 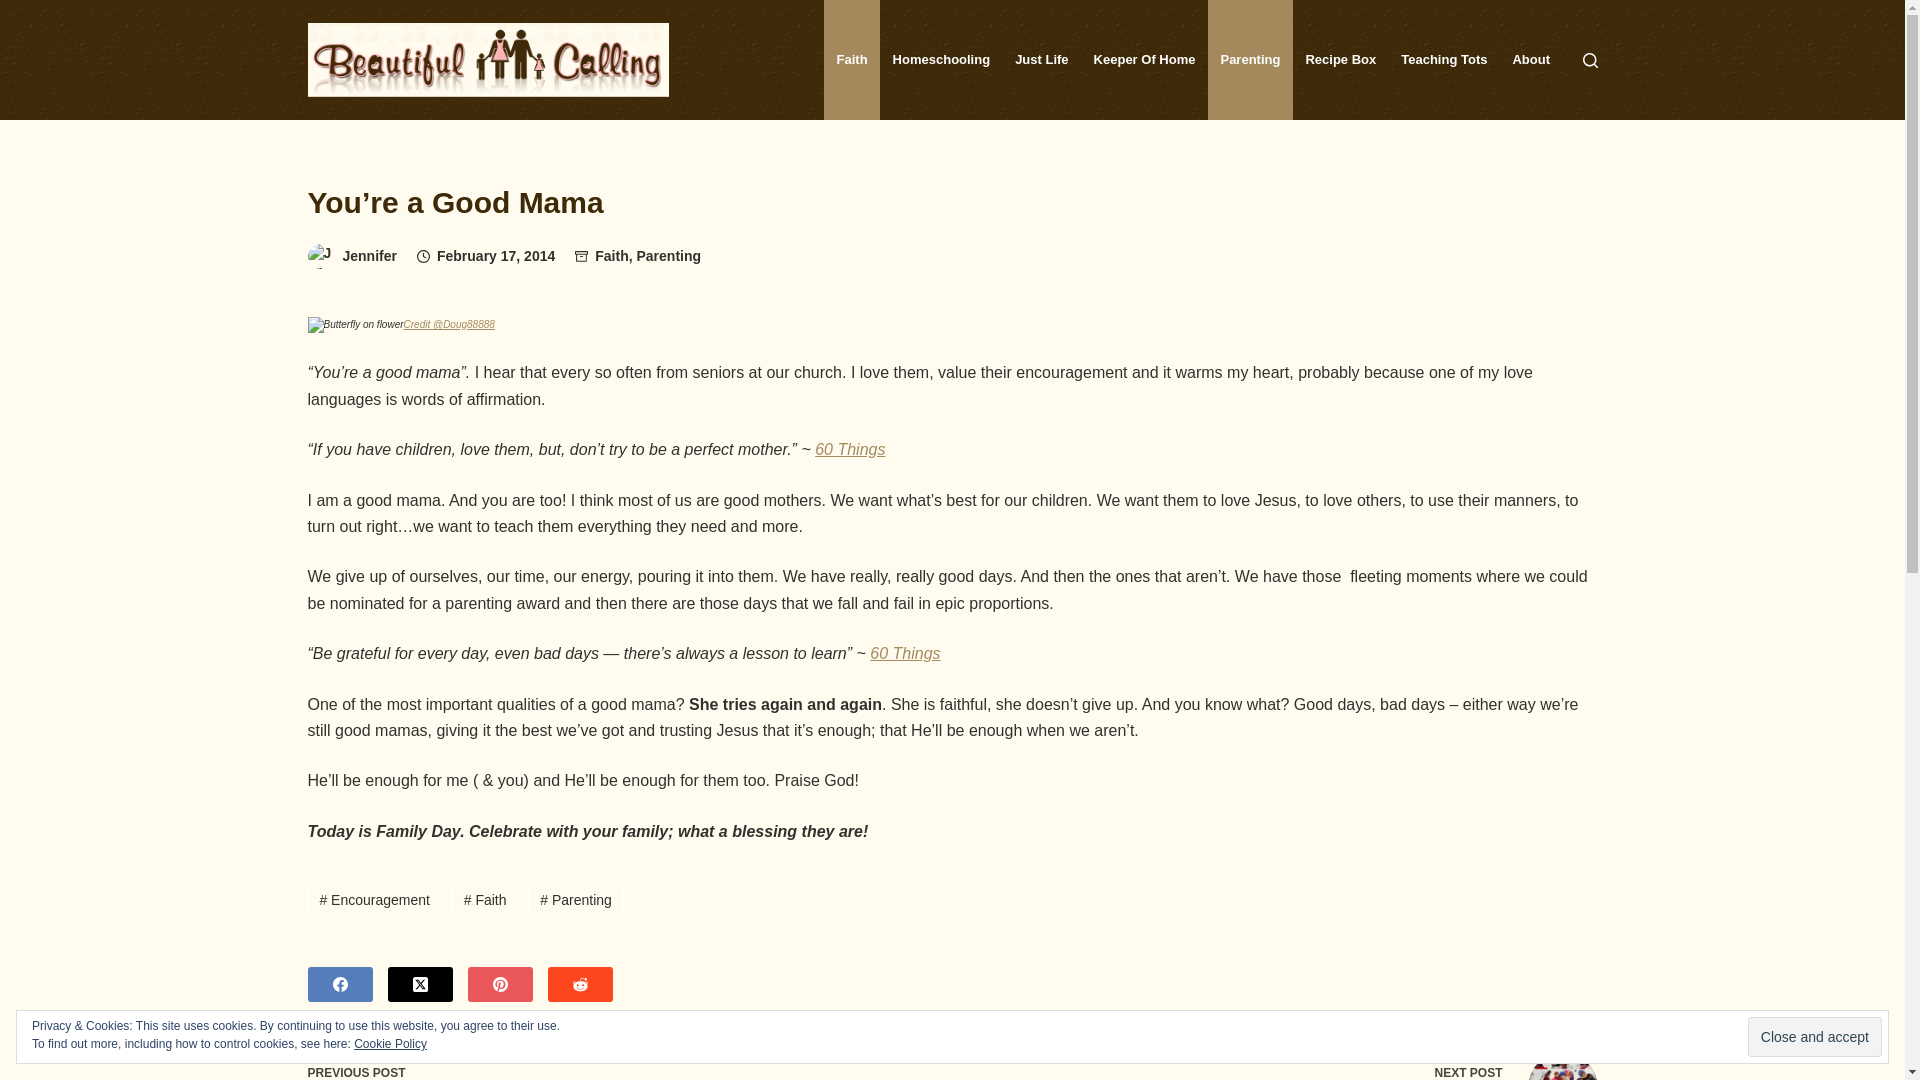 I want to click on # Parenting, so click(x=576, y=900).